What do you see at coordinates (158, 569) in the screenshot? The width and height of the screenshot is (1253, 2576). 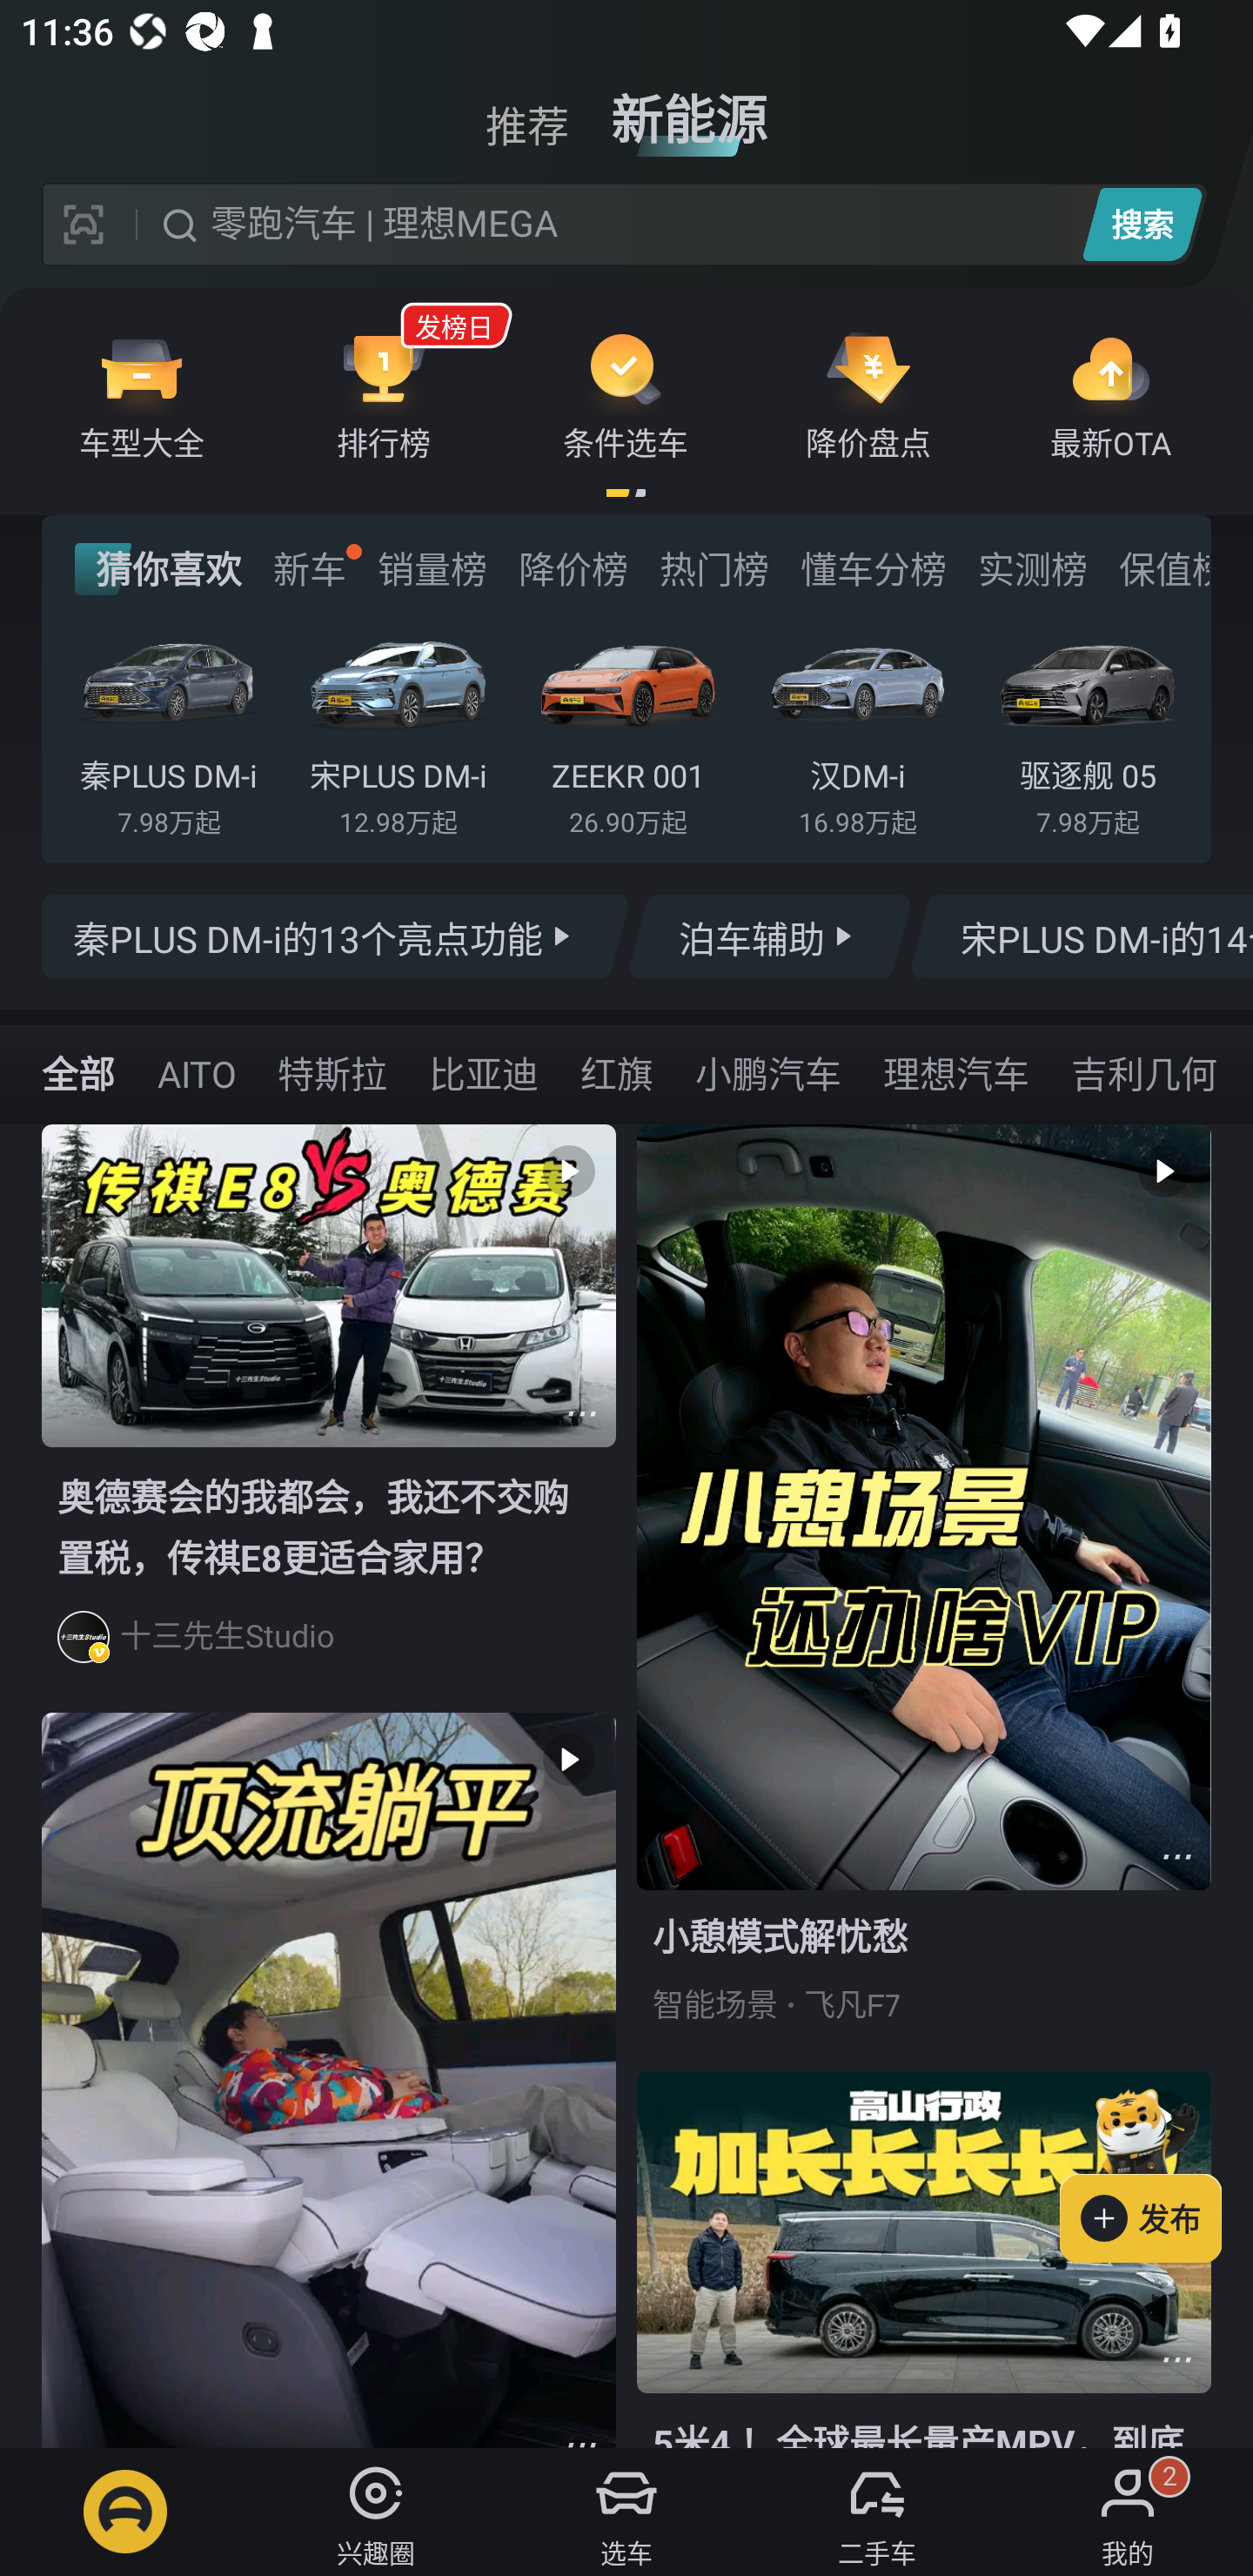 I see `猜你喜欢` at bounding box center [158, 569].